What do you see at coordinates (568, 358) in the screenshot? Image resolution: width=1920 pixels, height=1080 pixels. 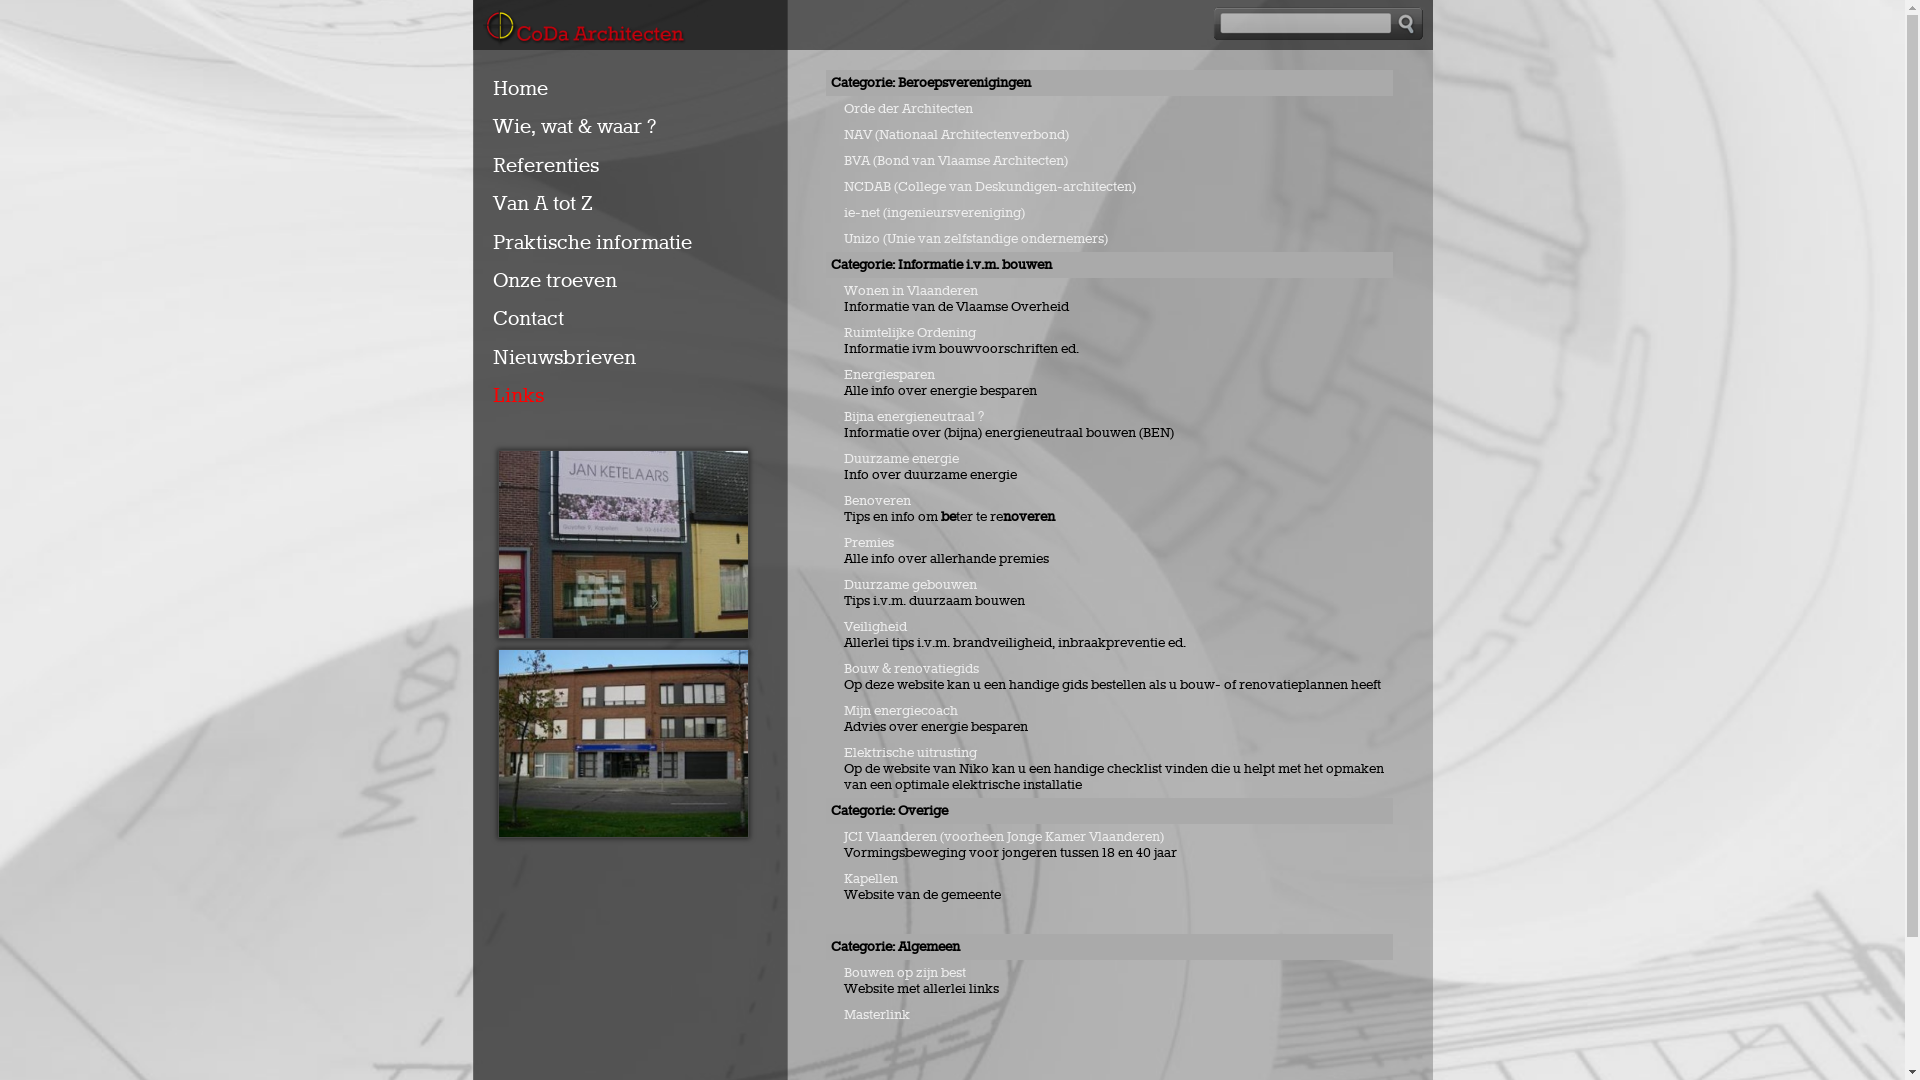 I see `Nieuwsbrieven` at bounding box center [568, 358].